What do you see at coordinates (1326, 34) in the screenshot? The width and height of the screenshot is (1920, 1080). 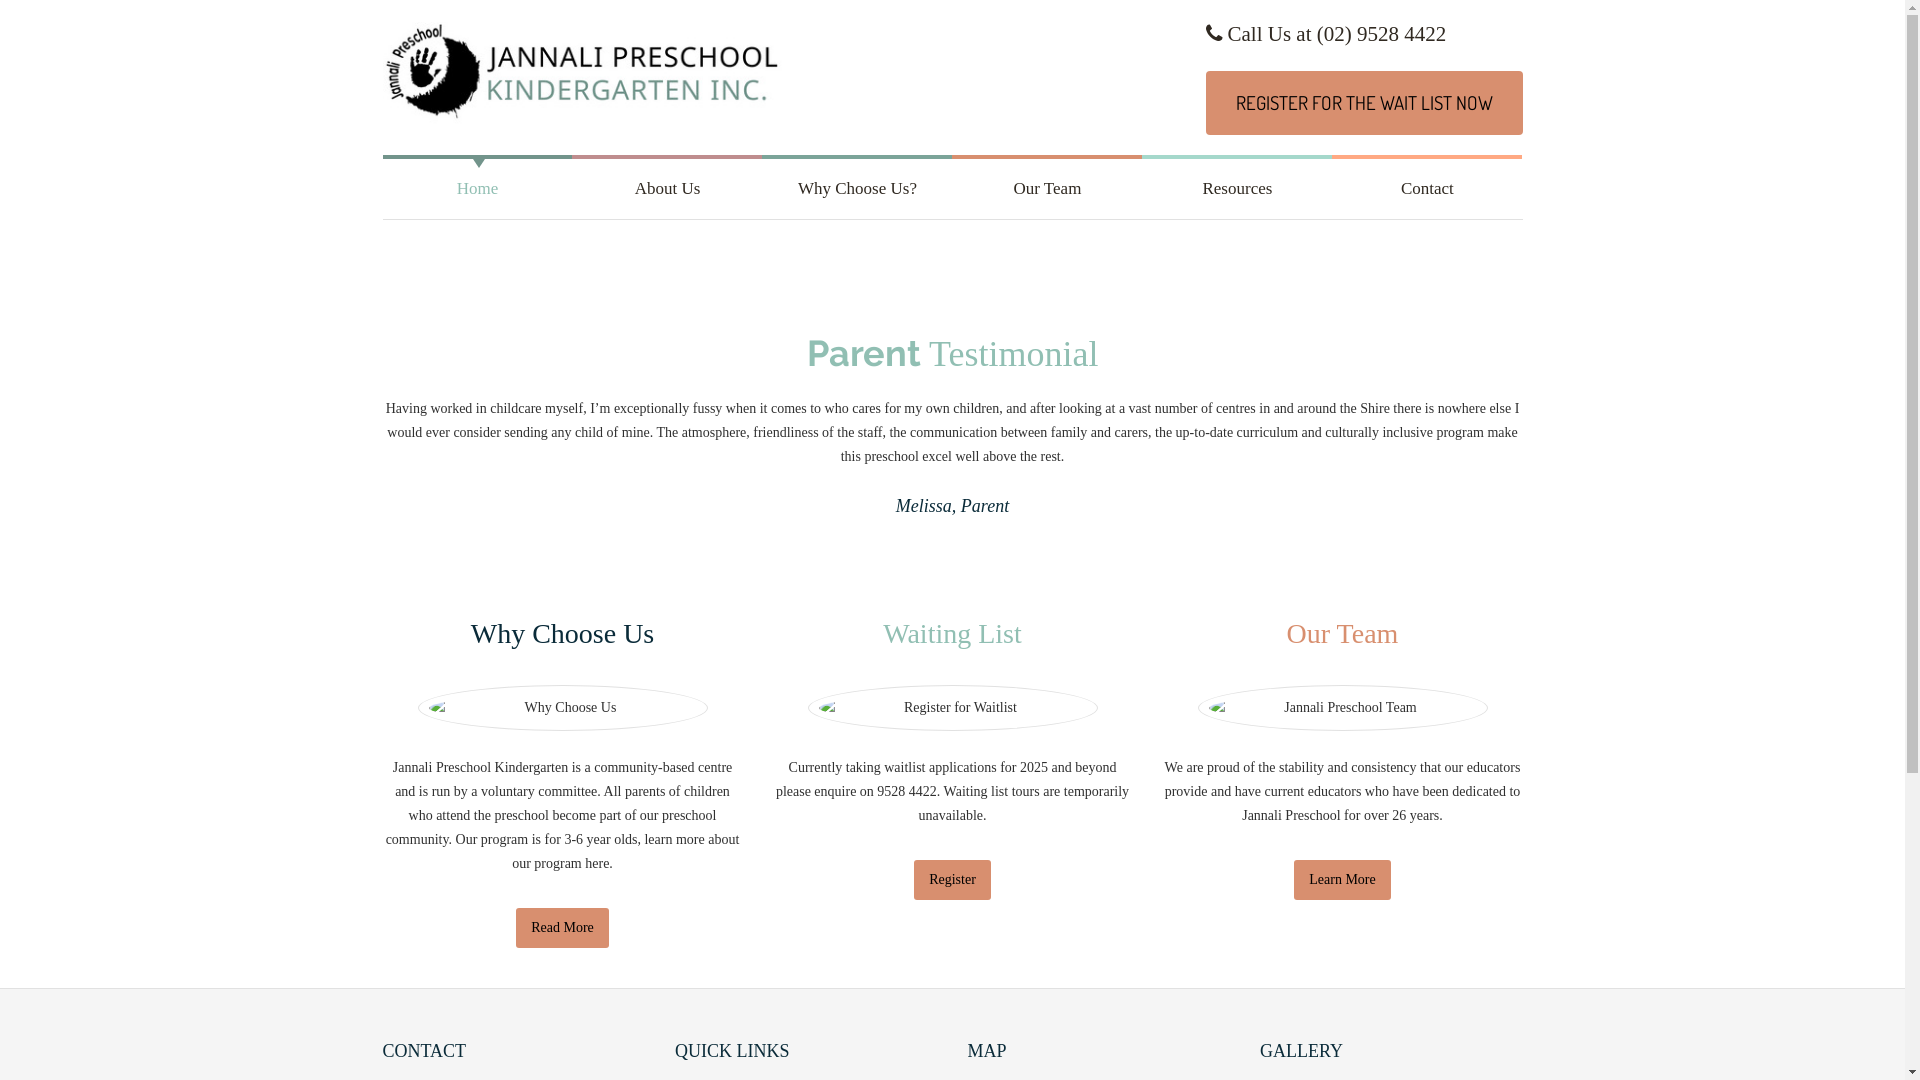 I see `Call Us at (02) 9528 4422` at bounding box center [1326, 34].